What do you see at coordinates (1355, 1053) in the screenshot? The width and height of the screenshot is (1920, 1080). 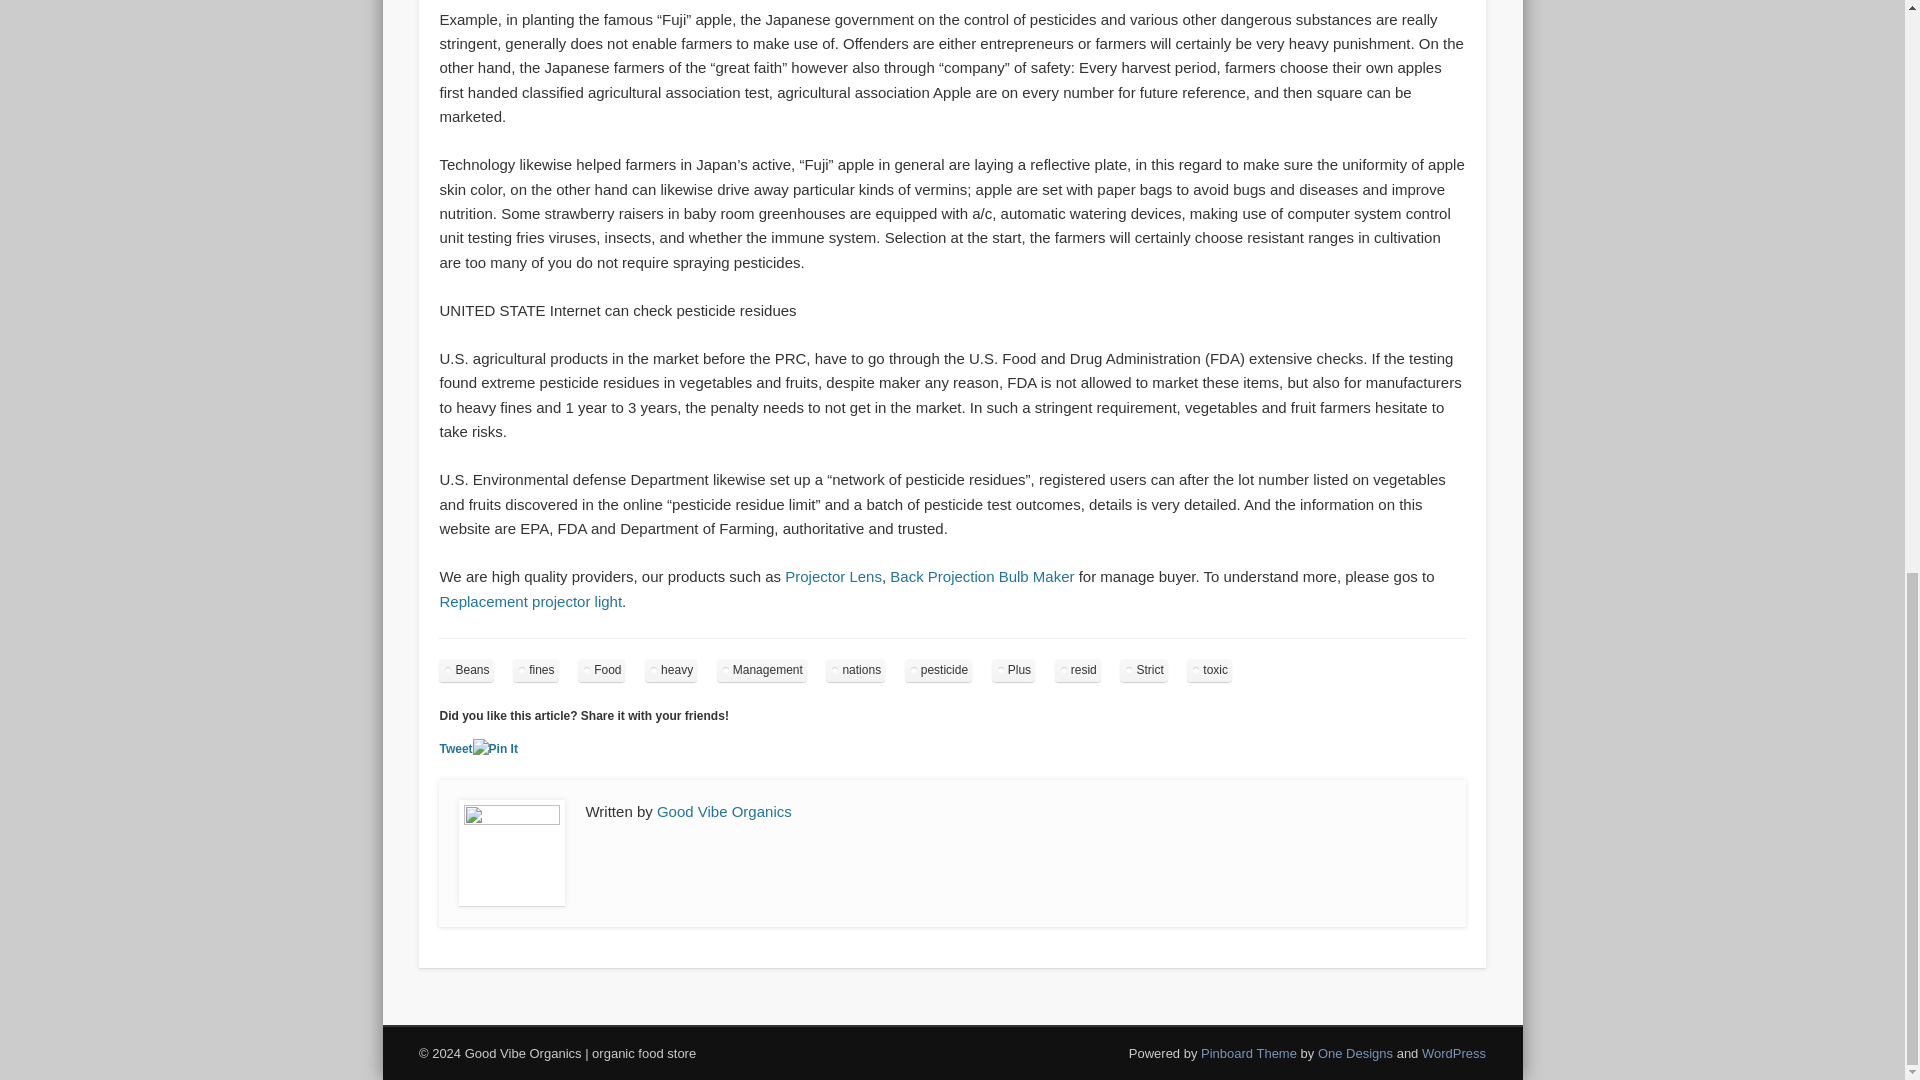 I see `One Designs` at bounding box center [1355, 1053].